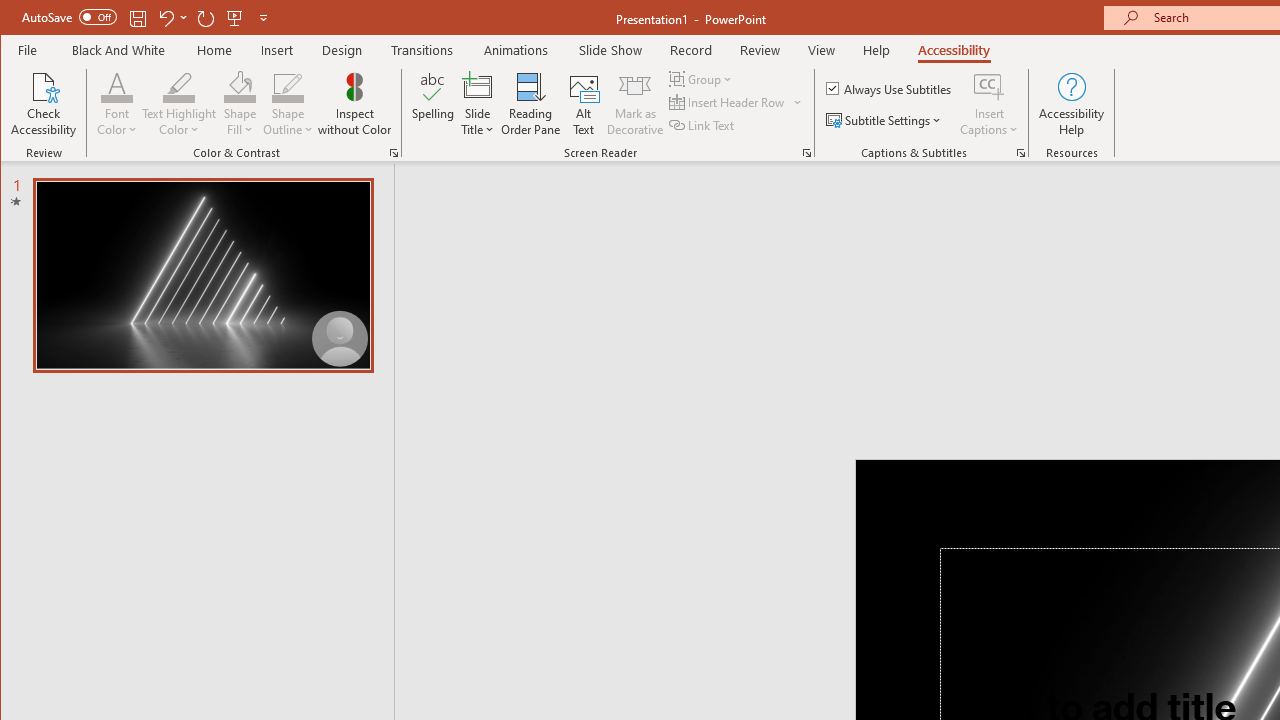 The width and height of the screenshot is (1280, 720). What do you see at coordinates (478, 104) in the screenshot?
I see `Slide Title` at bounding box center [478, 104].